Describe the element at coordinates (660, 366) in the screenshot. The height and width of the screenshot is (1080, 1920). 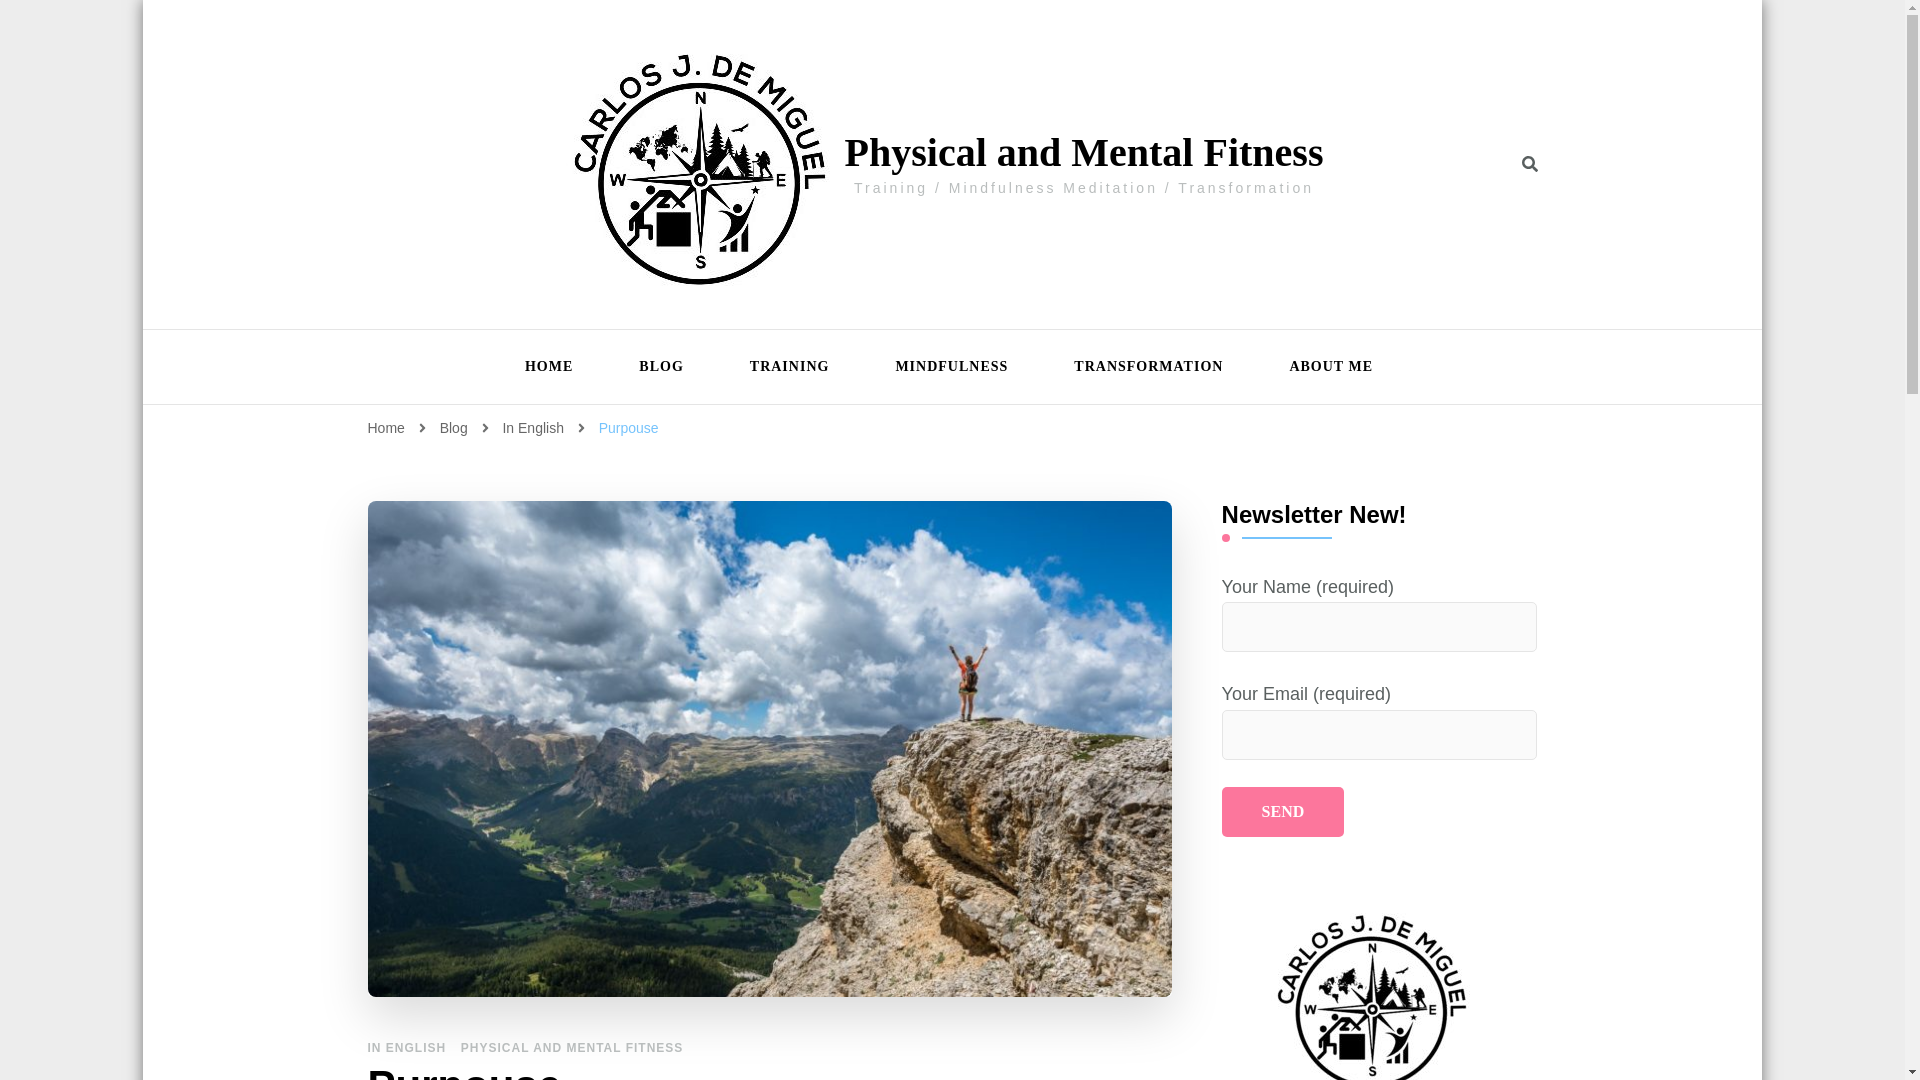
I see `BLOG` at that location.